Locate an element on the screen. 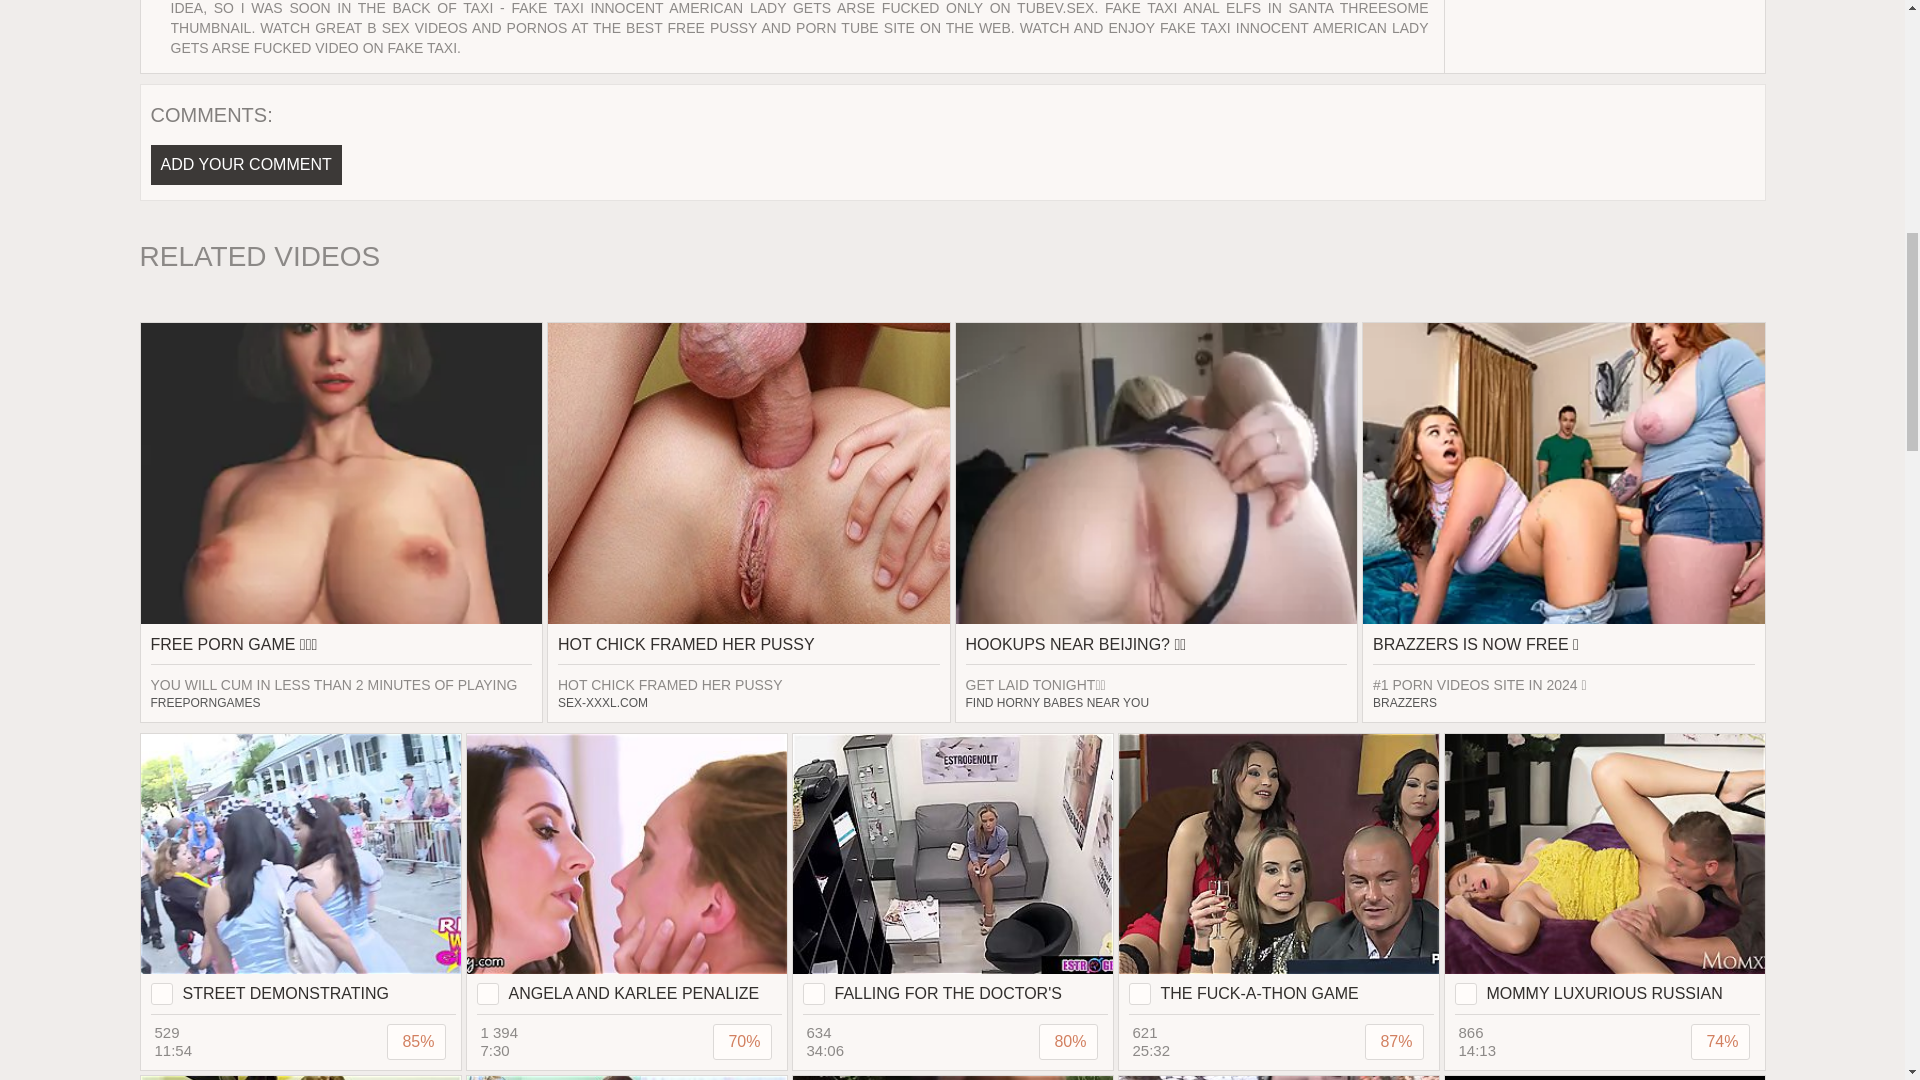 This screenshot has height=1080, width=1920. MOMMY LUXURIOUS RUSSIAN GINGER-HAIRED is located at coordinates (1604, 874).